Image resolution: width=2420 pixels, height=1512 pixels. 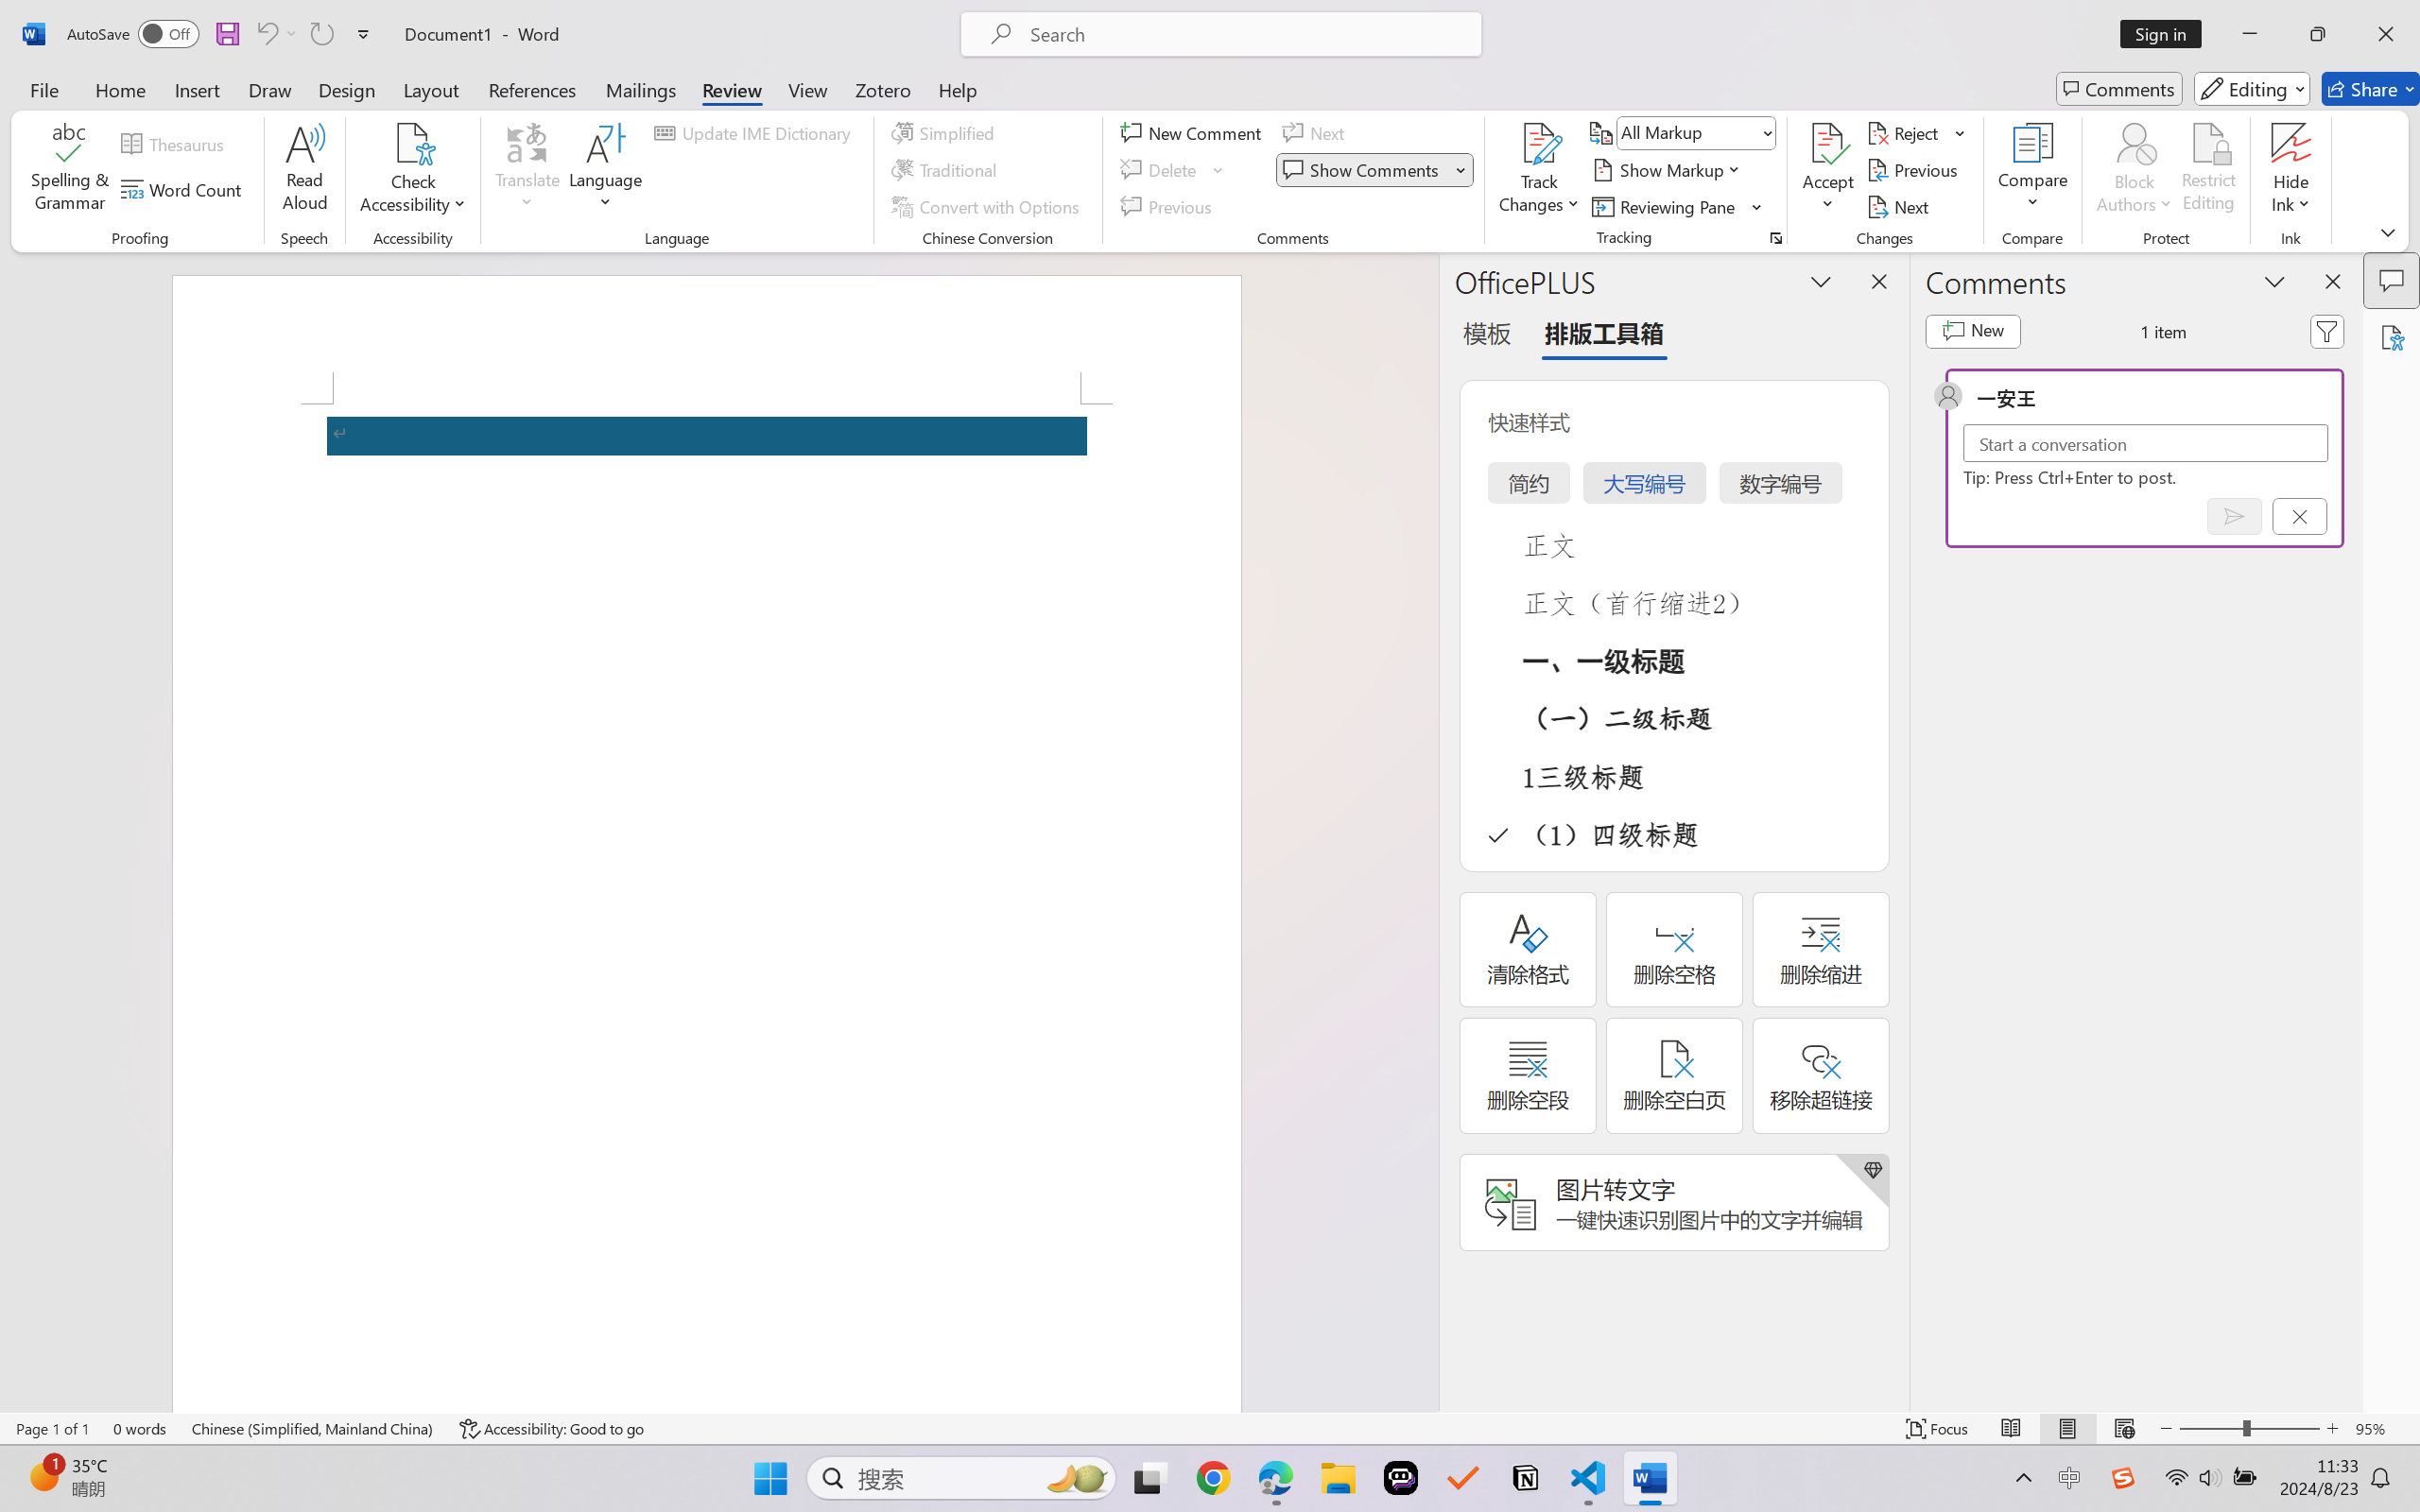 I want to click on Compare, so click(x=2034, y=170).